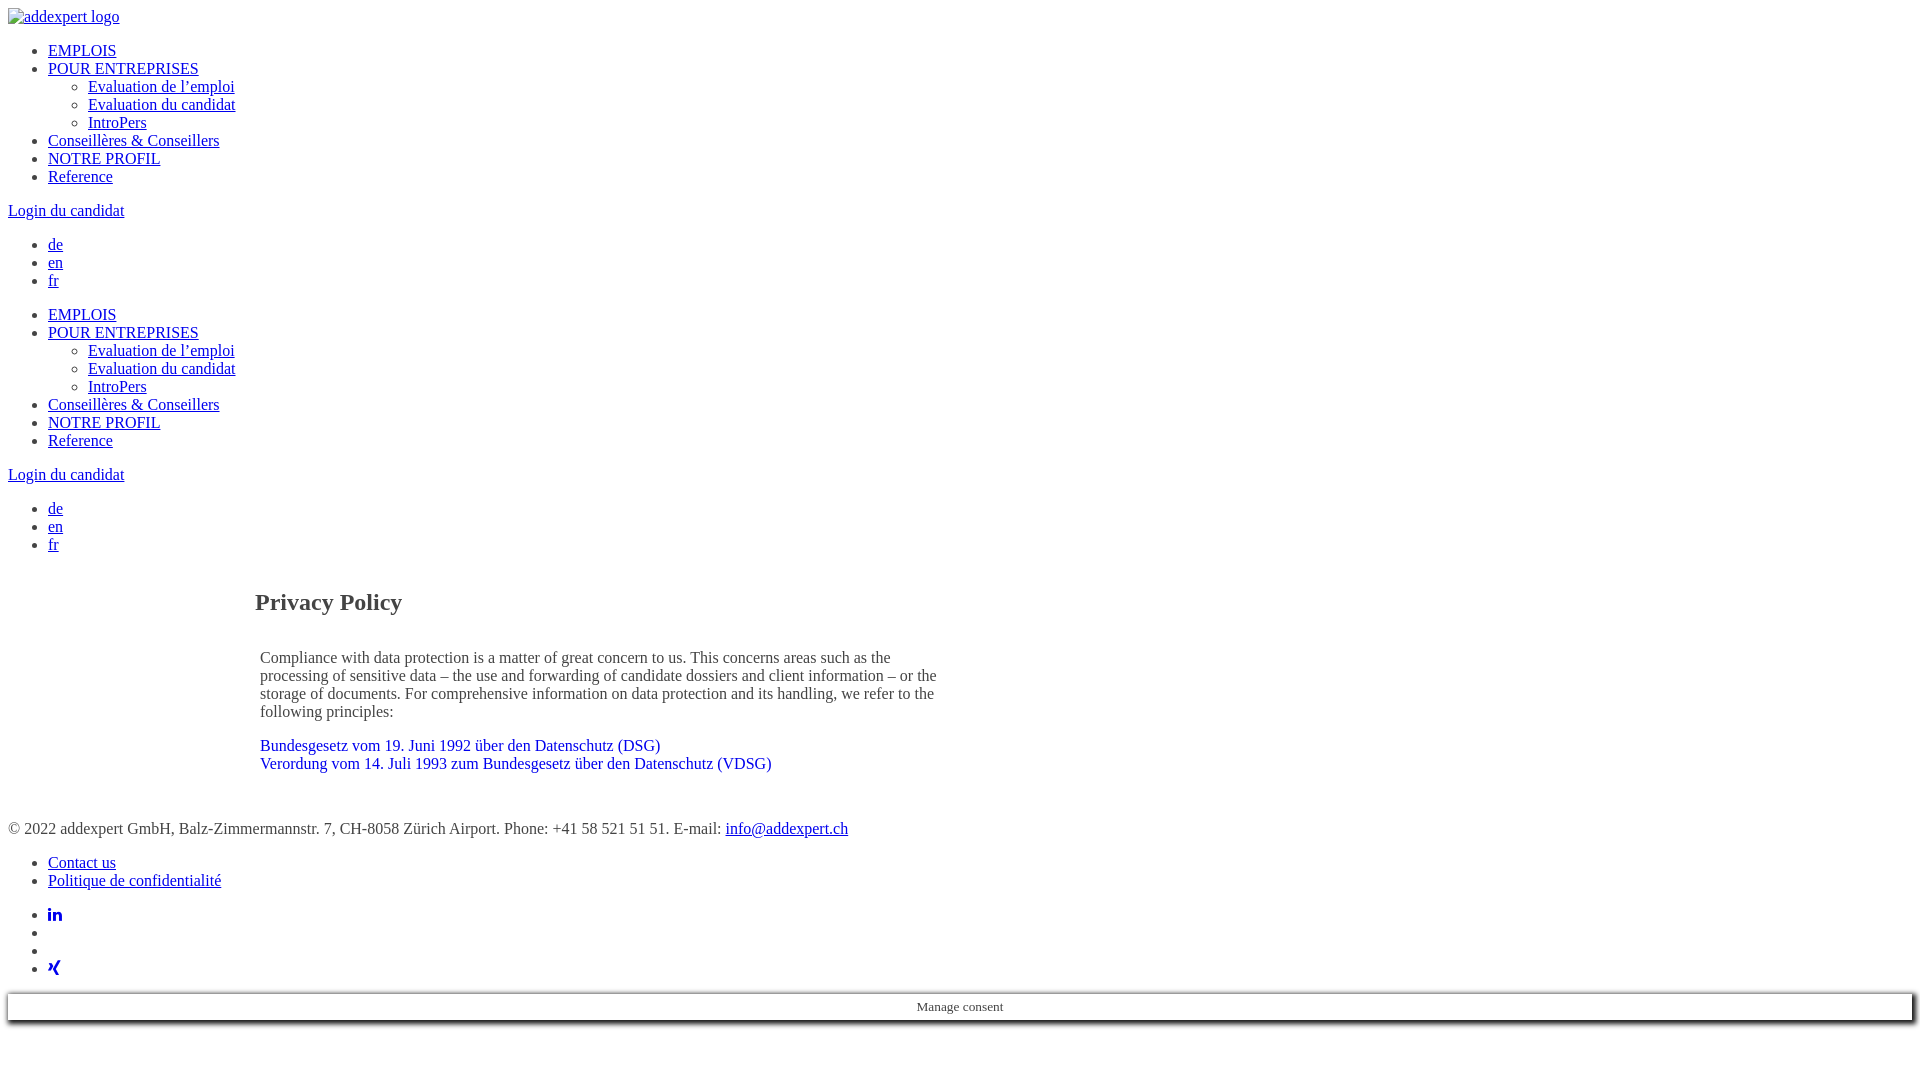 The image size is (1920, 1080). I want to click on Reference, so click(80, 176).